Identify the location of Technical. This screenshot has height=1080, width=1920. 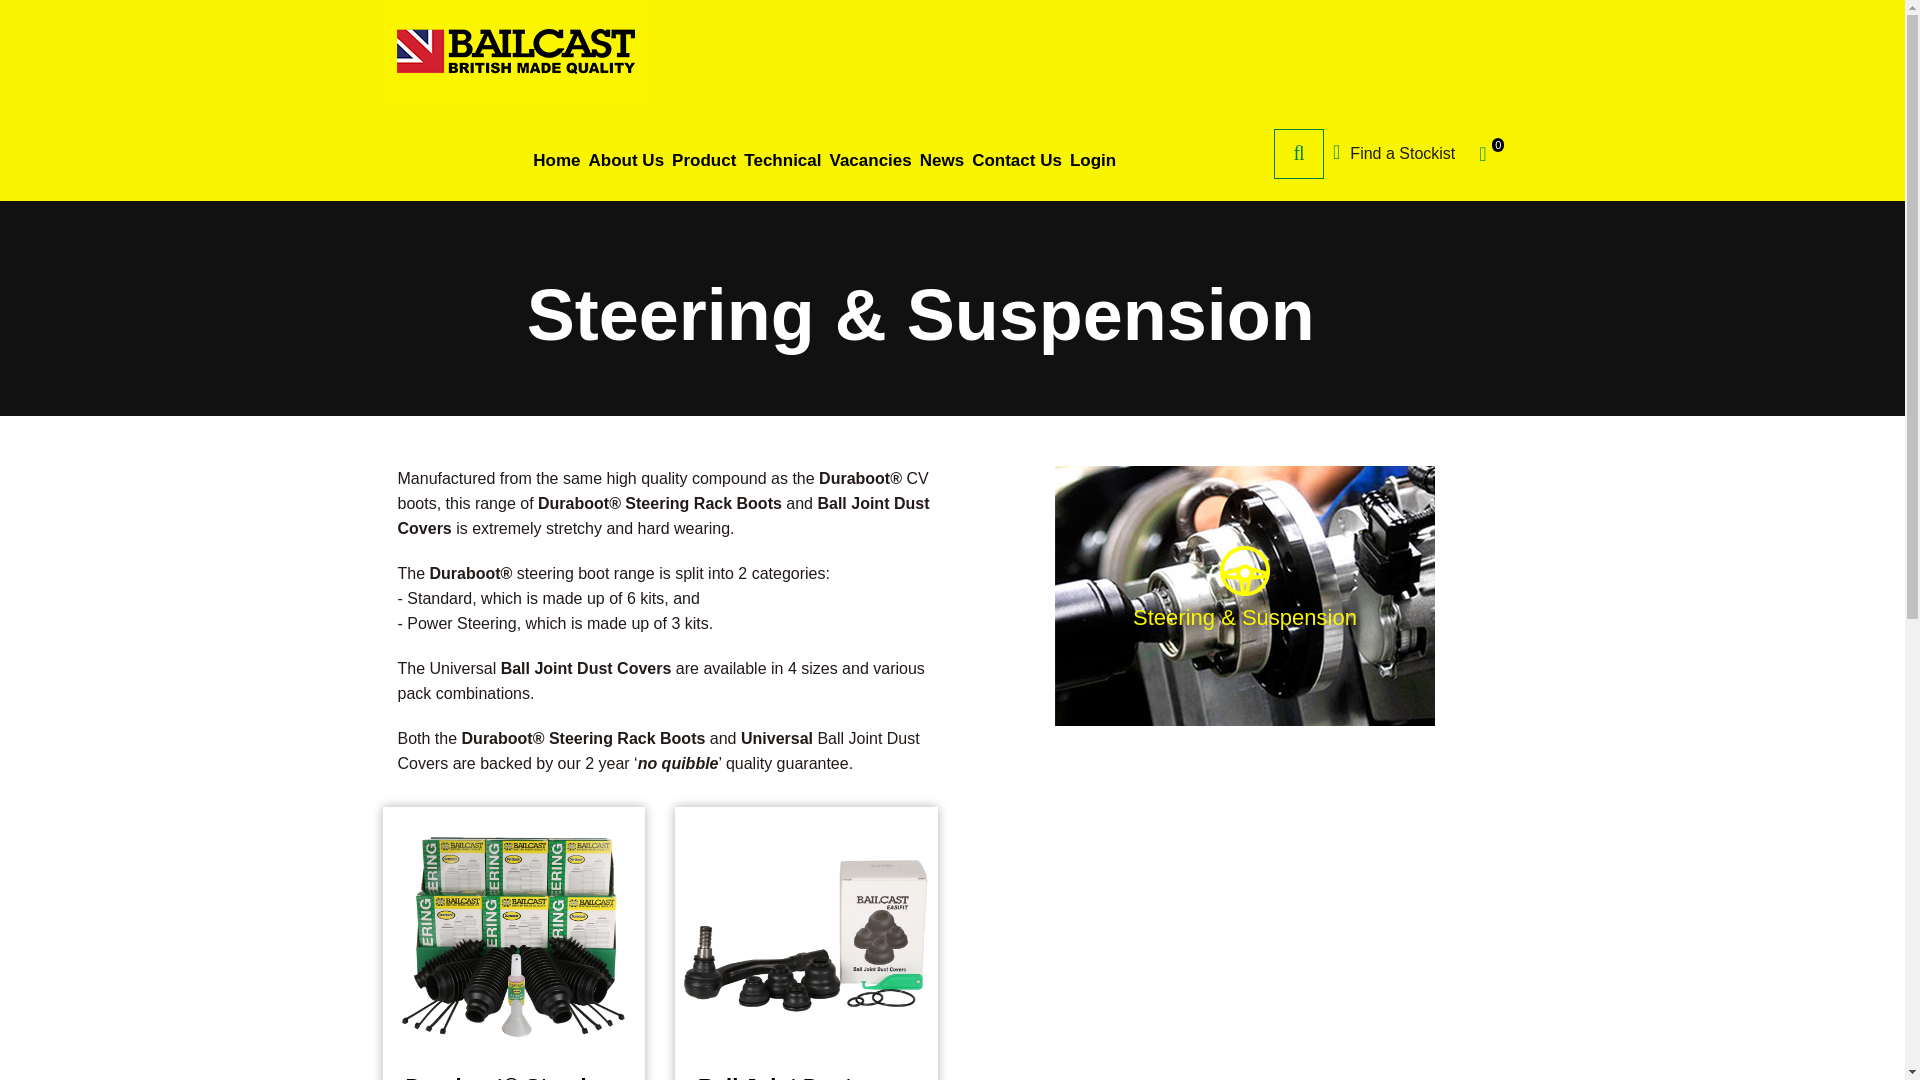
(782, 160).